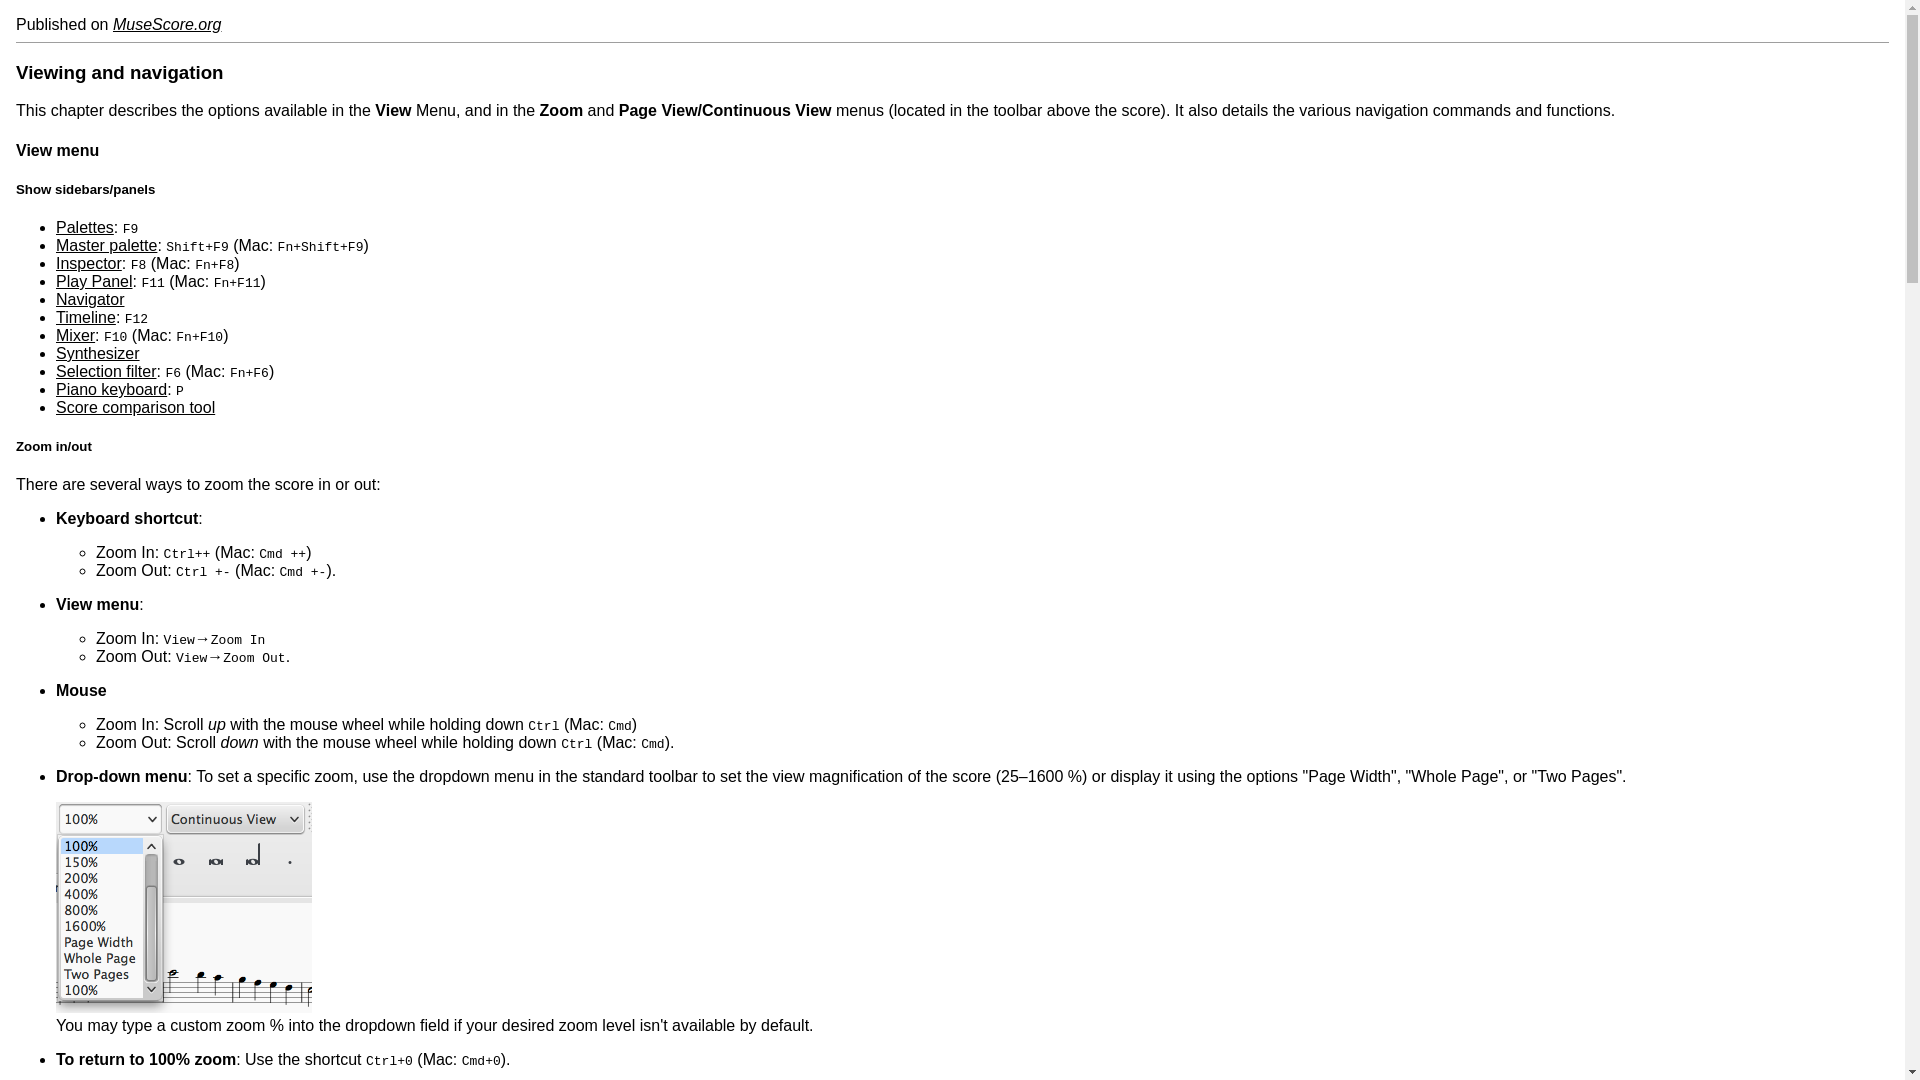 Image resolution: width=1920 pixels, height=1080 pixels. What do you see at coordinates (84, 228) in the screenshot?
I see `Palettes` at bounding box center [84, 228].